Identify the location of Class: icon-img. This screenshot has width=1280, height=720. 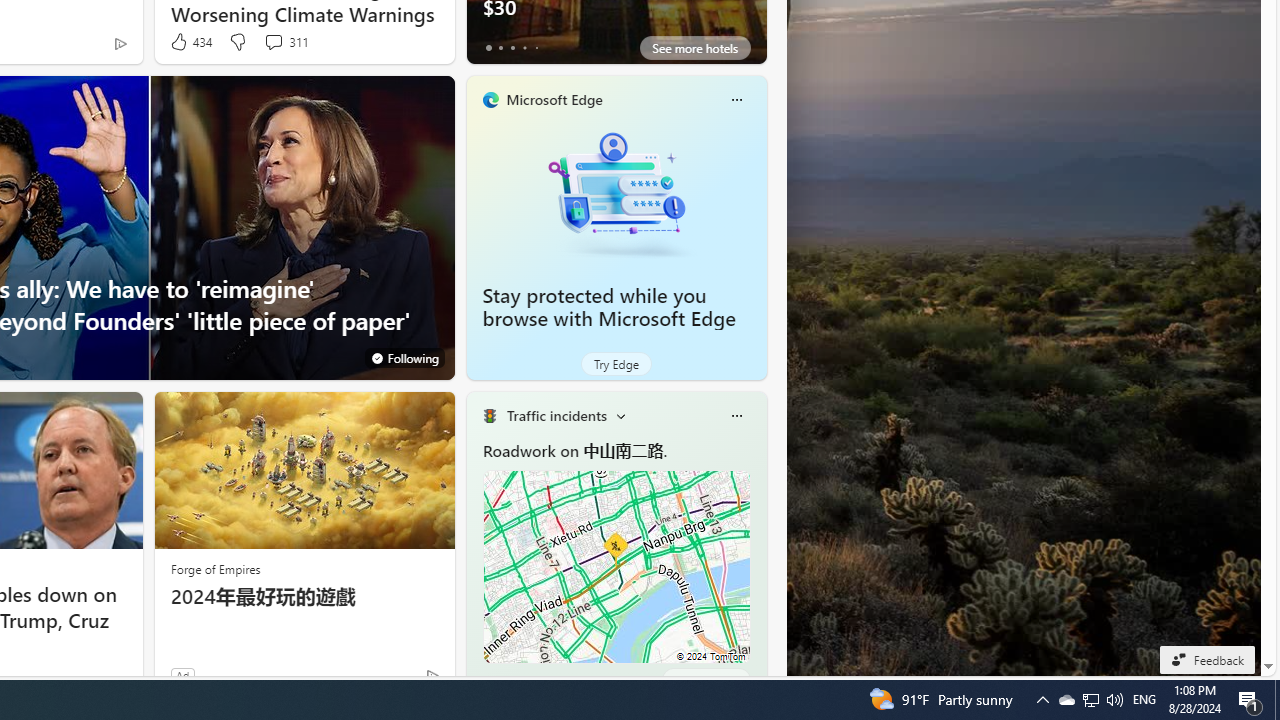
(736, 416).